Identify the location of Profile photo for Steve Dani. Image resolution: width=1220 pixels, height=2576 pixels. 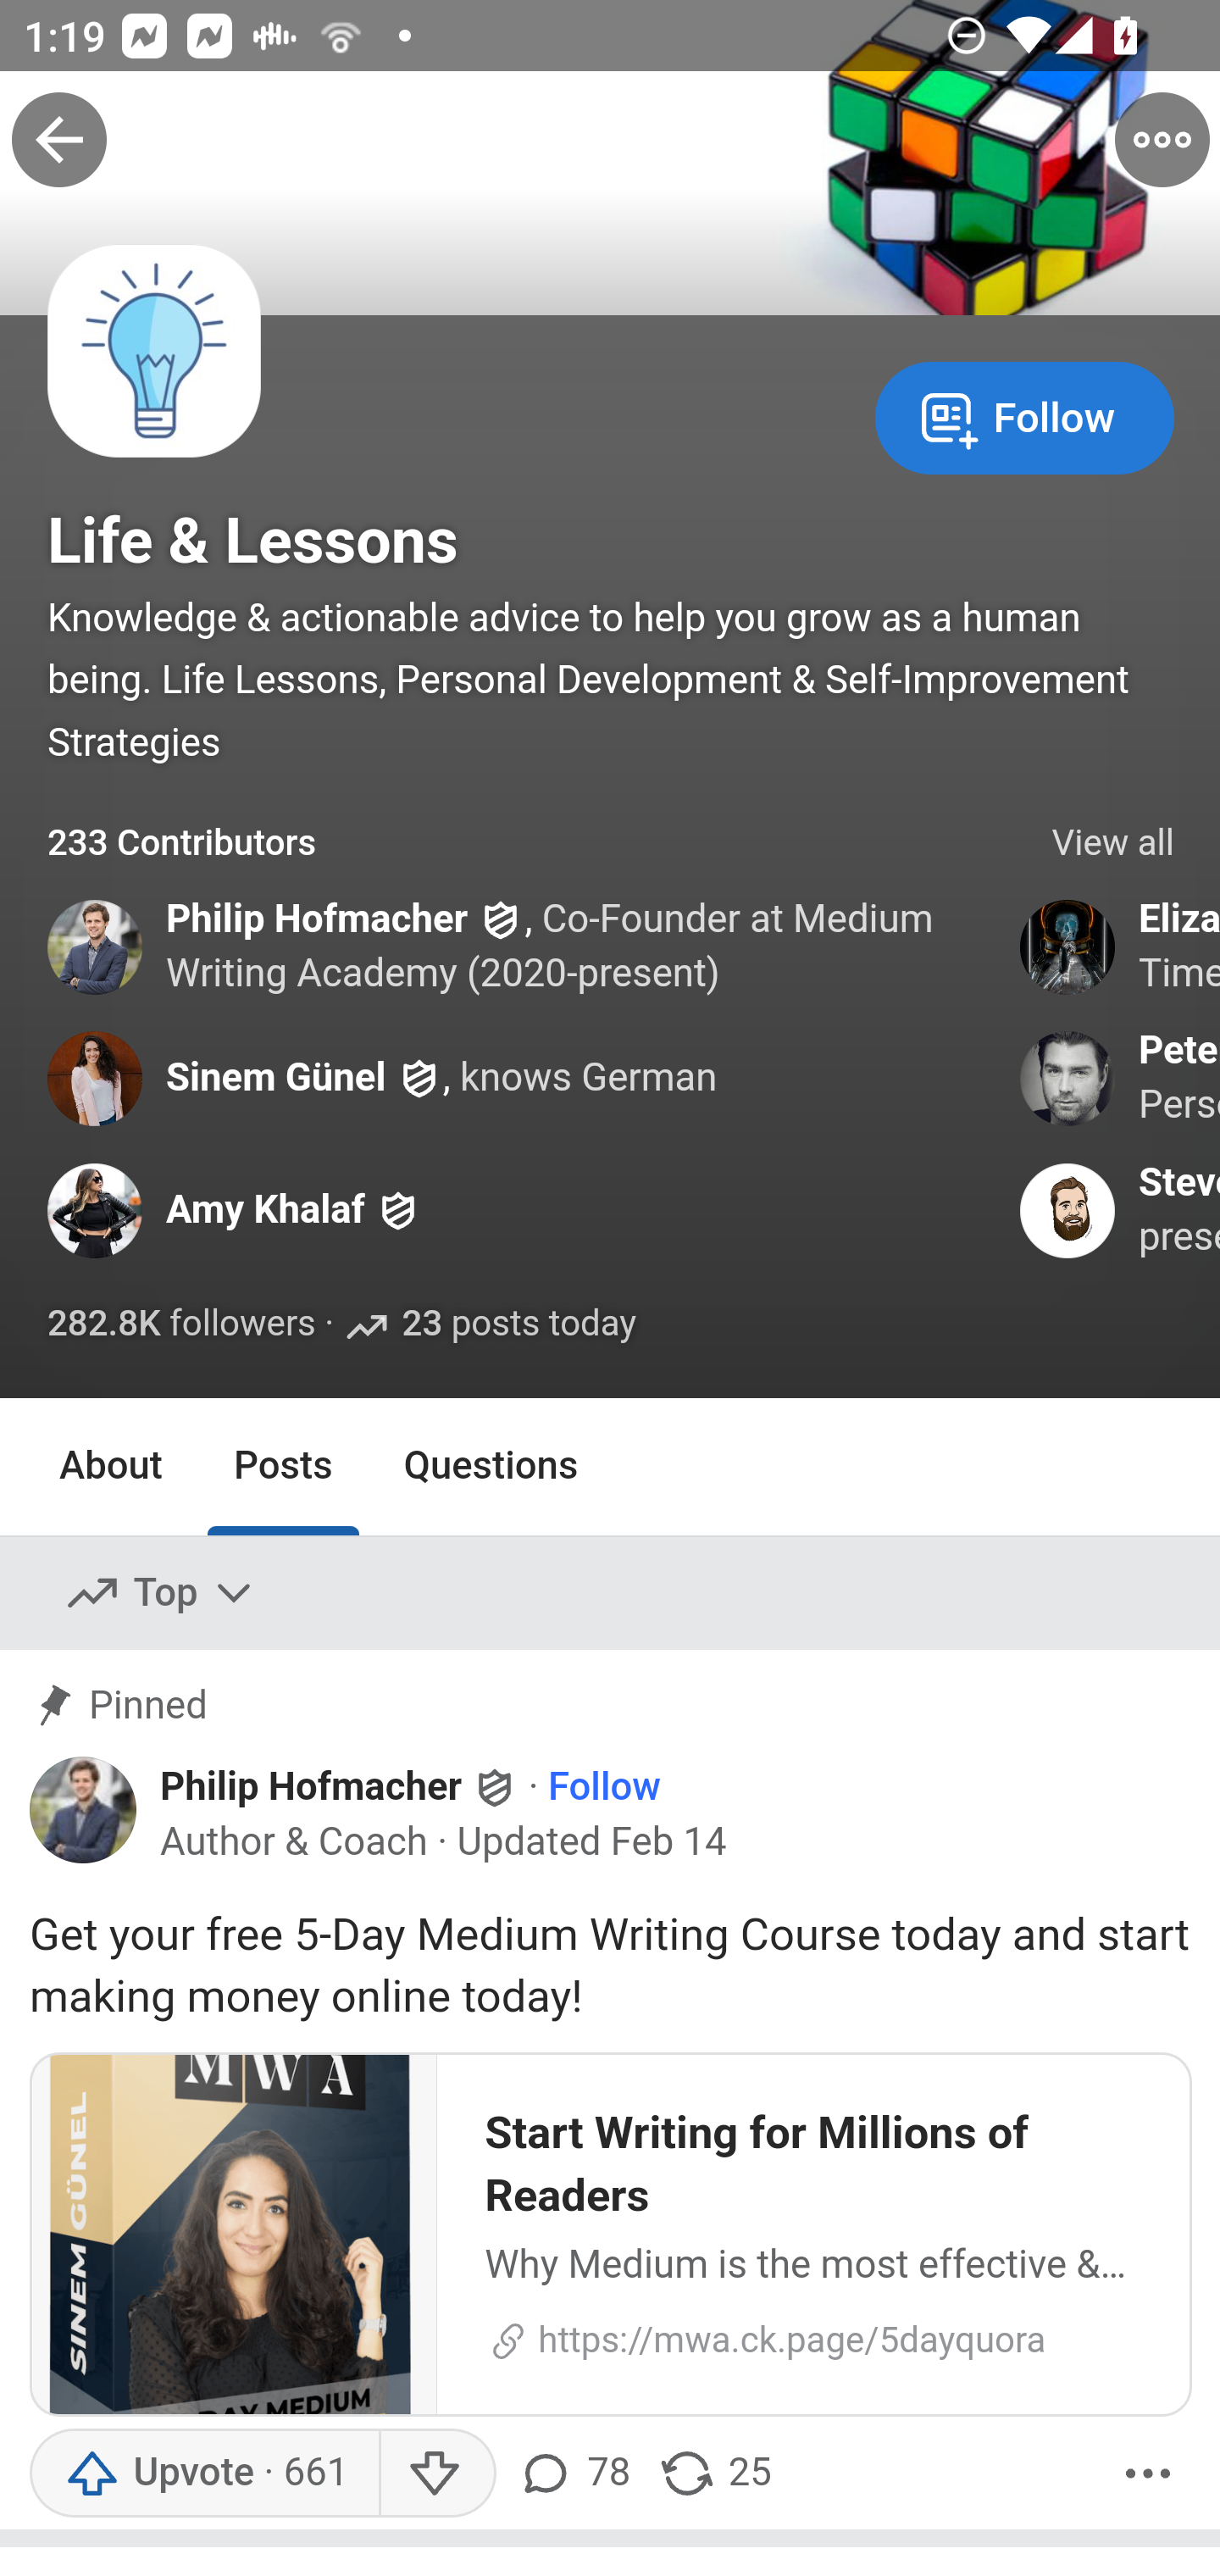
(1068, 1210).